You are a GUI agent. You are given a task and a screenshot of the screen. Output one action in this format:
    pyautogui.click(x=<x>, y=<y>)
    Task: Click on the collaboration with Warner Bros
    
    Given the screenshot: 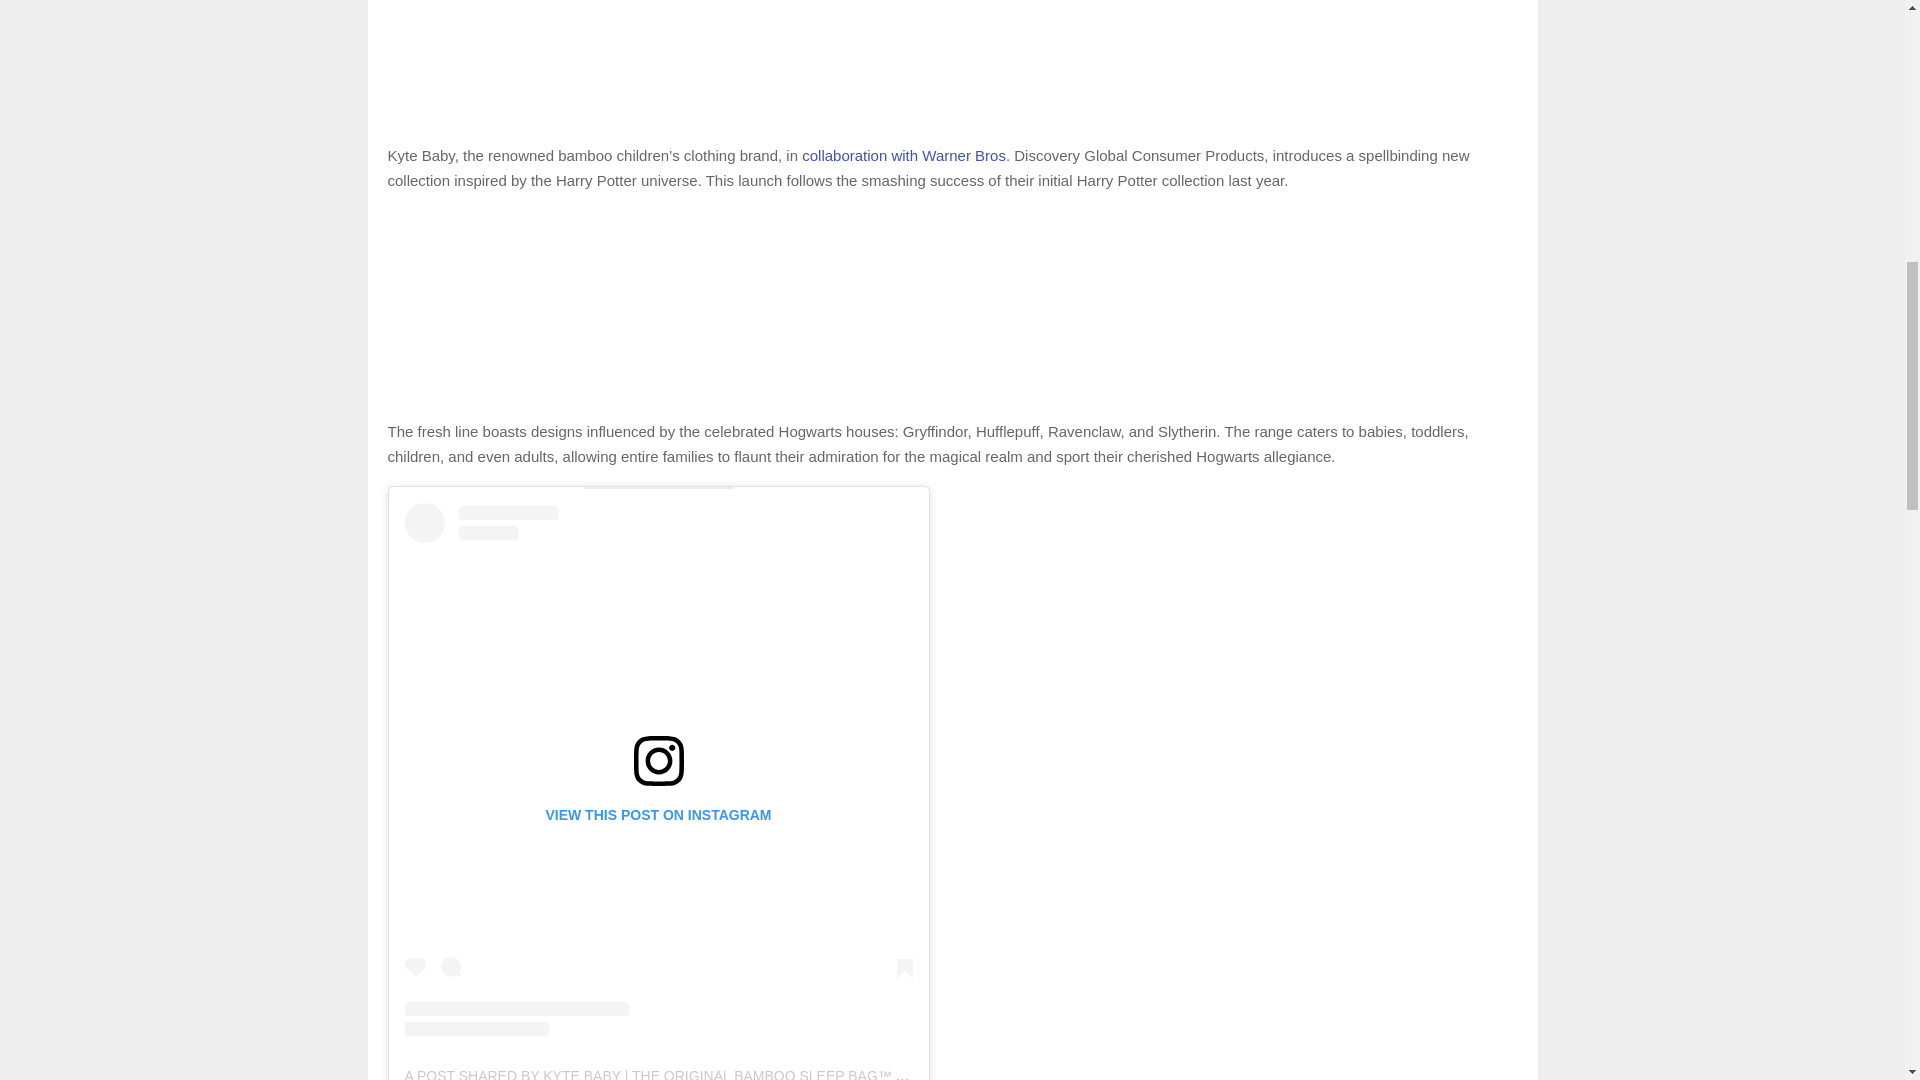 What is the action you would take?
    pyautogui.click(x=904, y=155)
    